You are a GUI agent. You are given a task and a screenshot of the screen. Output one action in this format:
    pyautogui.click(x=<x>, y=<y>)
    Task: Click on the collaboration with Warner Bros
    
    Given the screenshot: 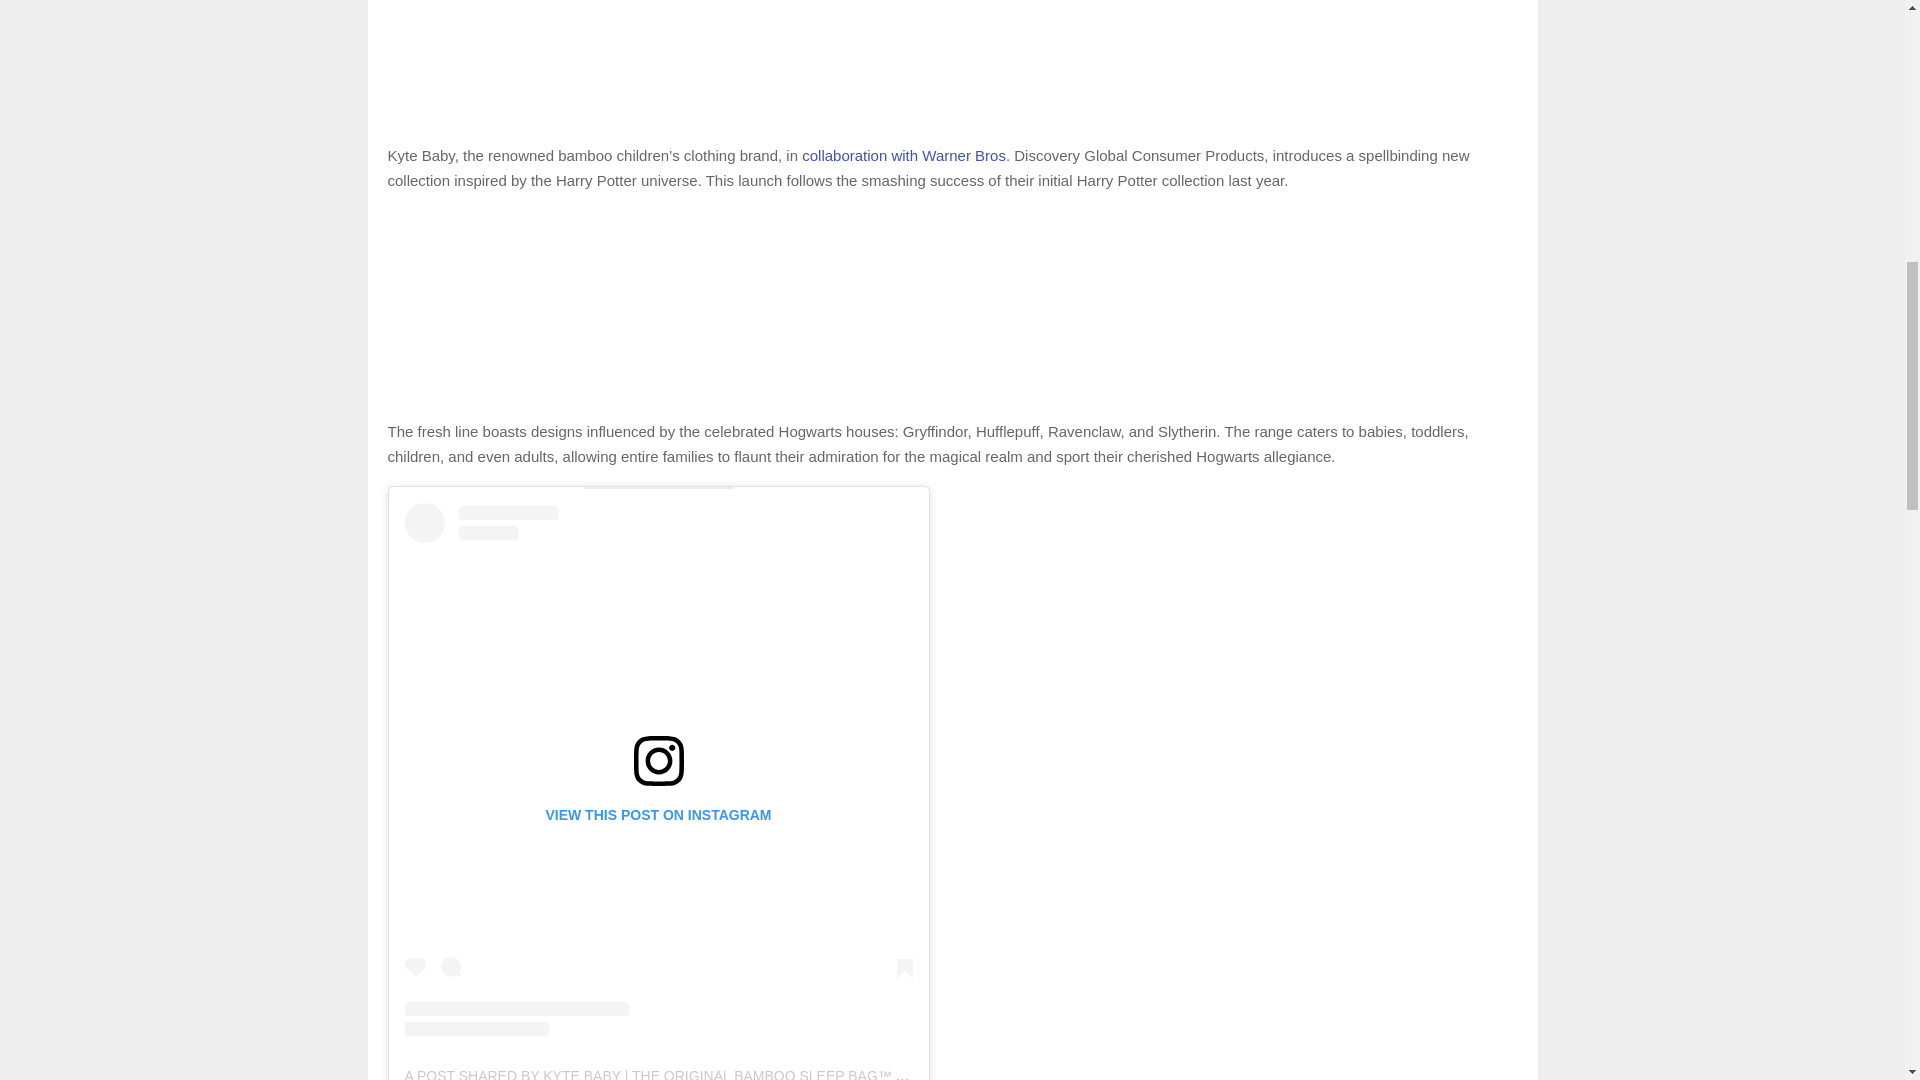 What is the action you would take?
    pyautogui.click(x=904, y=155)
    